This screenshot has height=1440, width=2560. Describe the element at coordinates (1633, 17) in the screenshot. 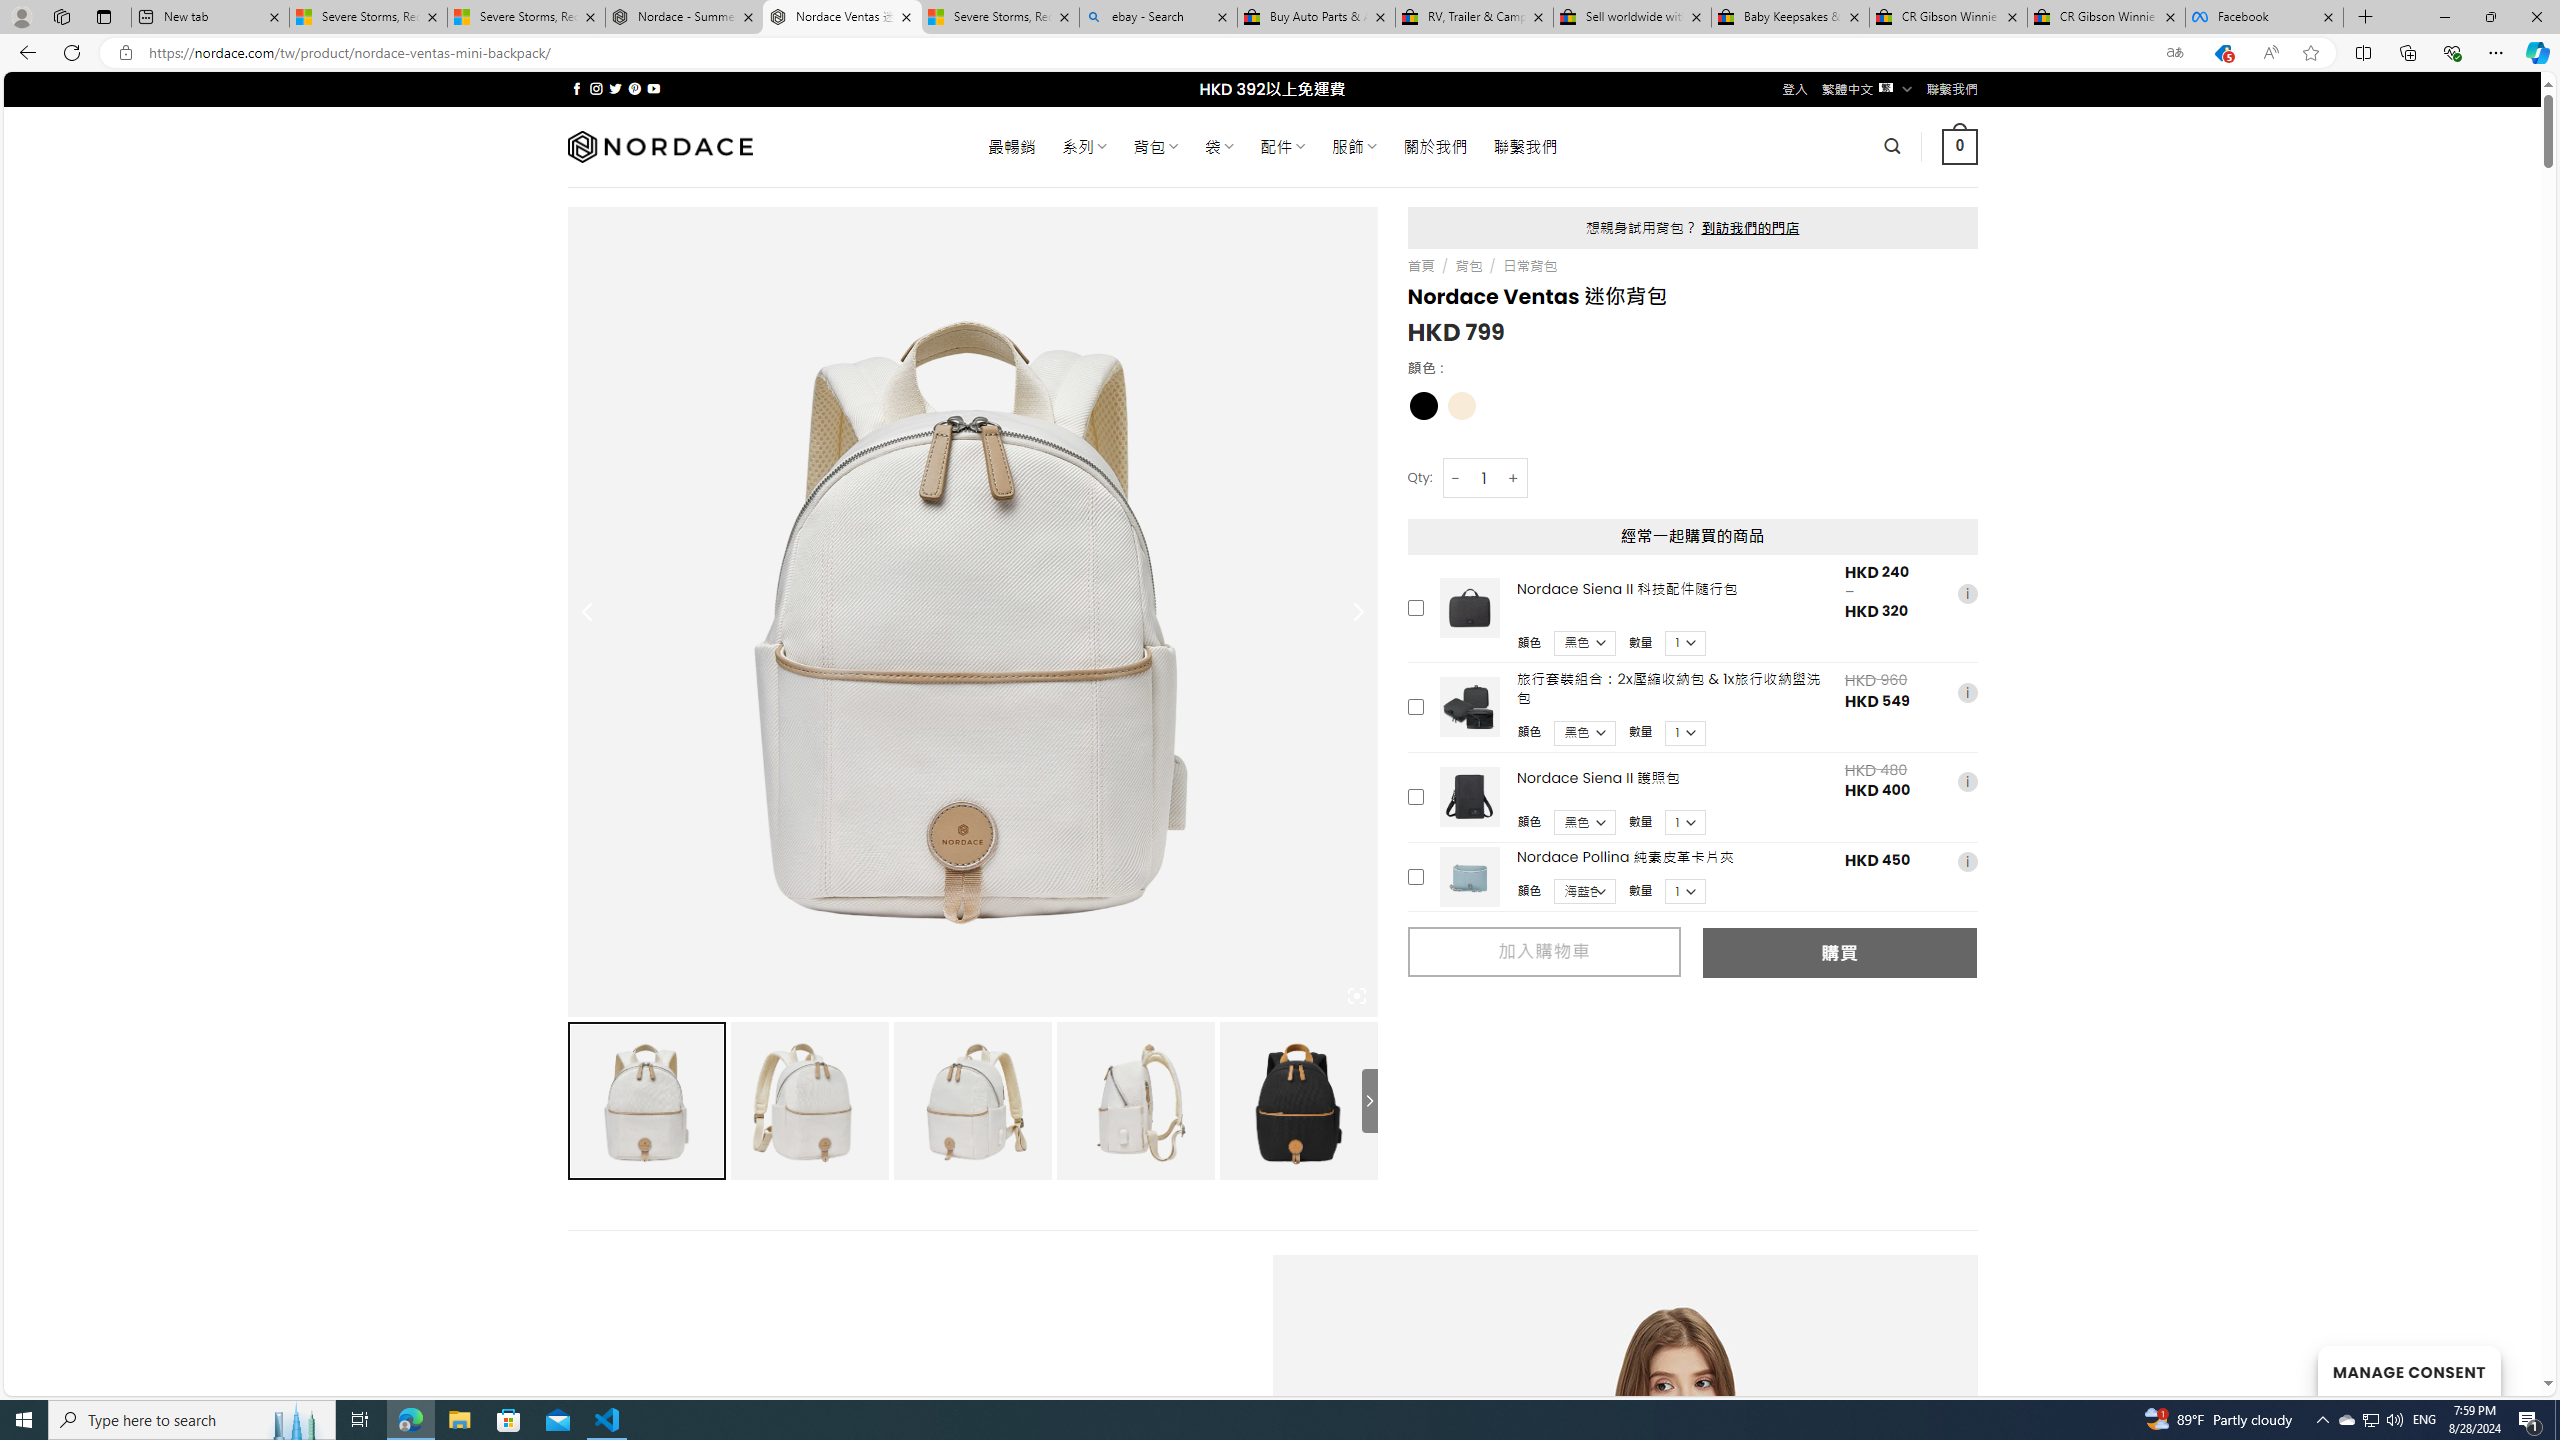

I see `Sell worldwide with eBay` at that location.